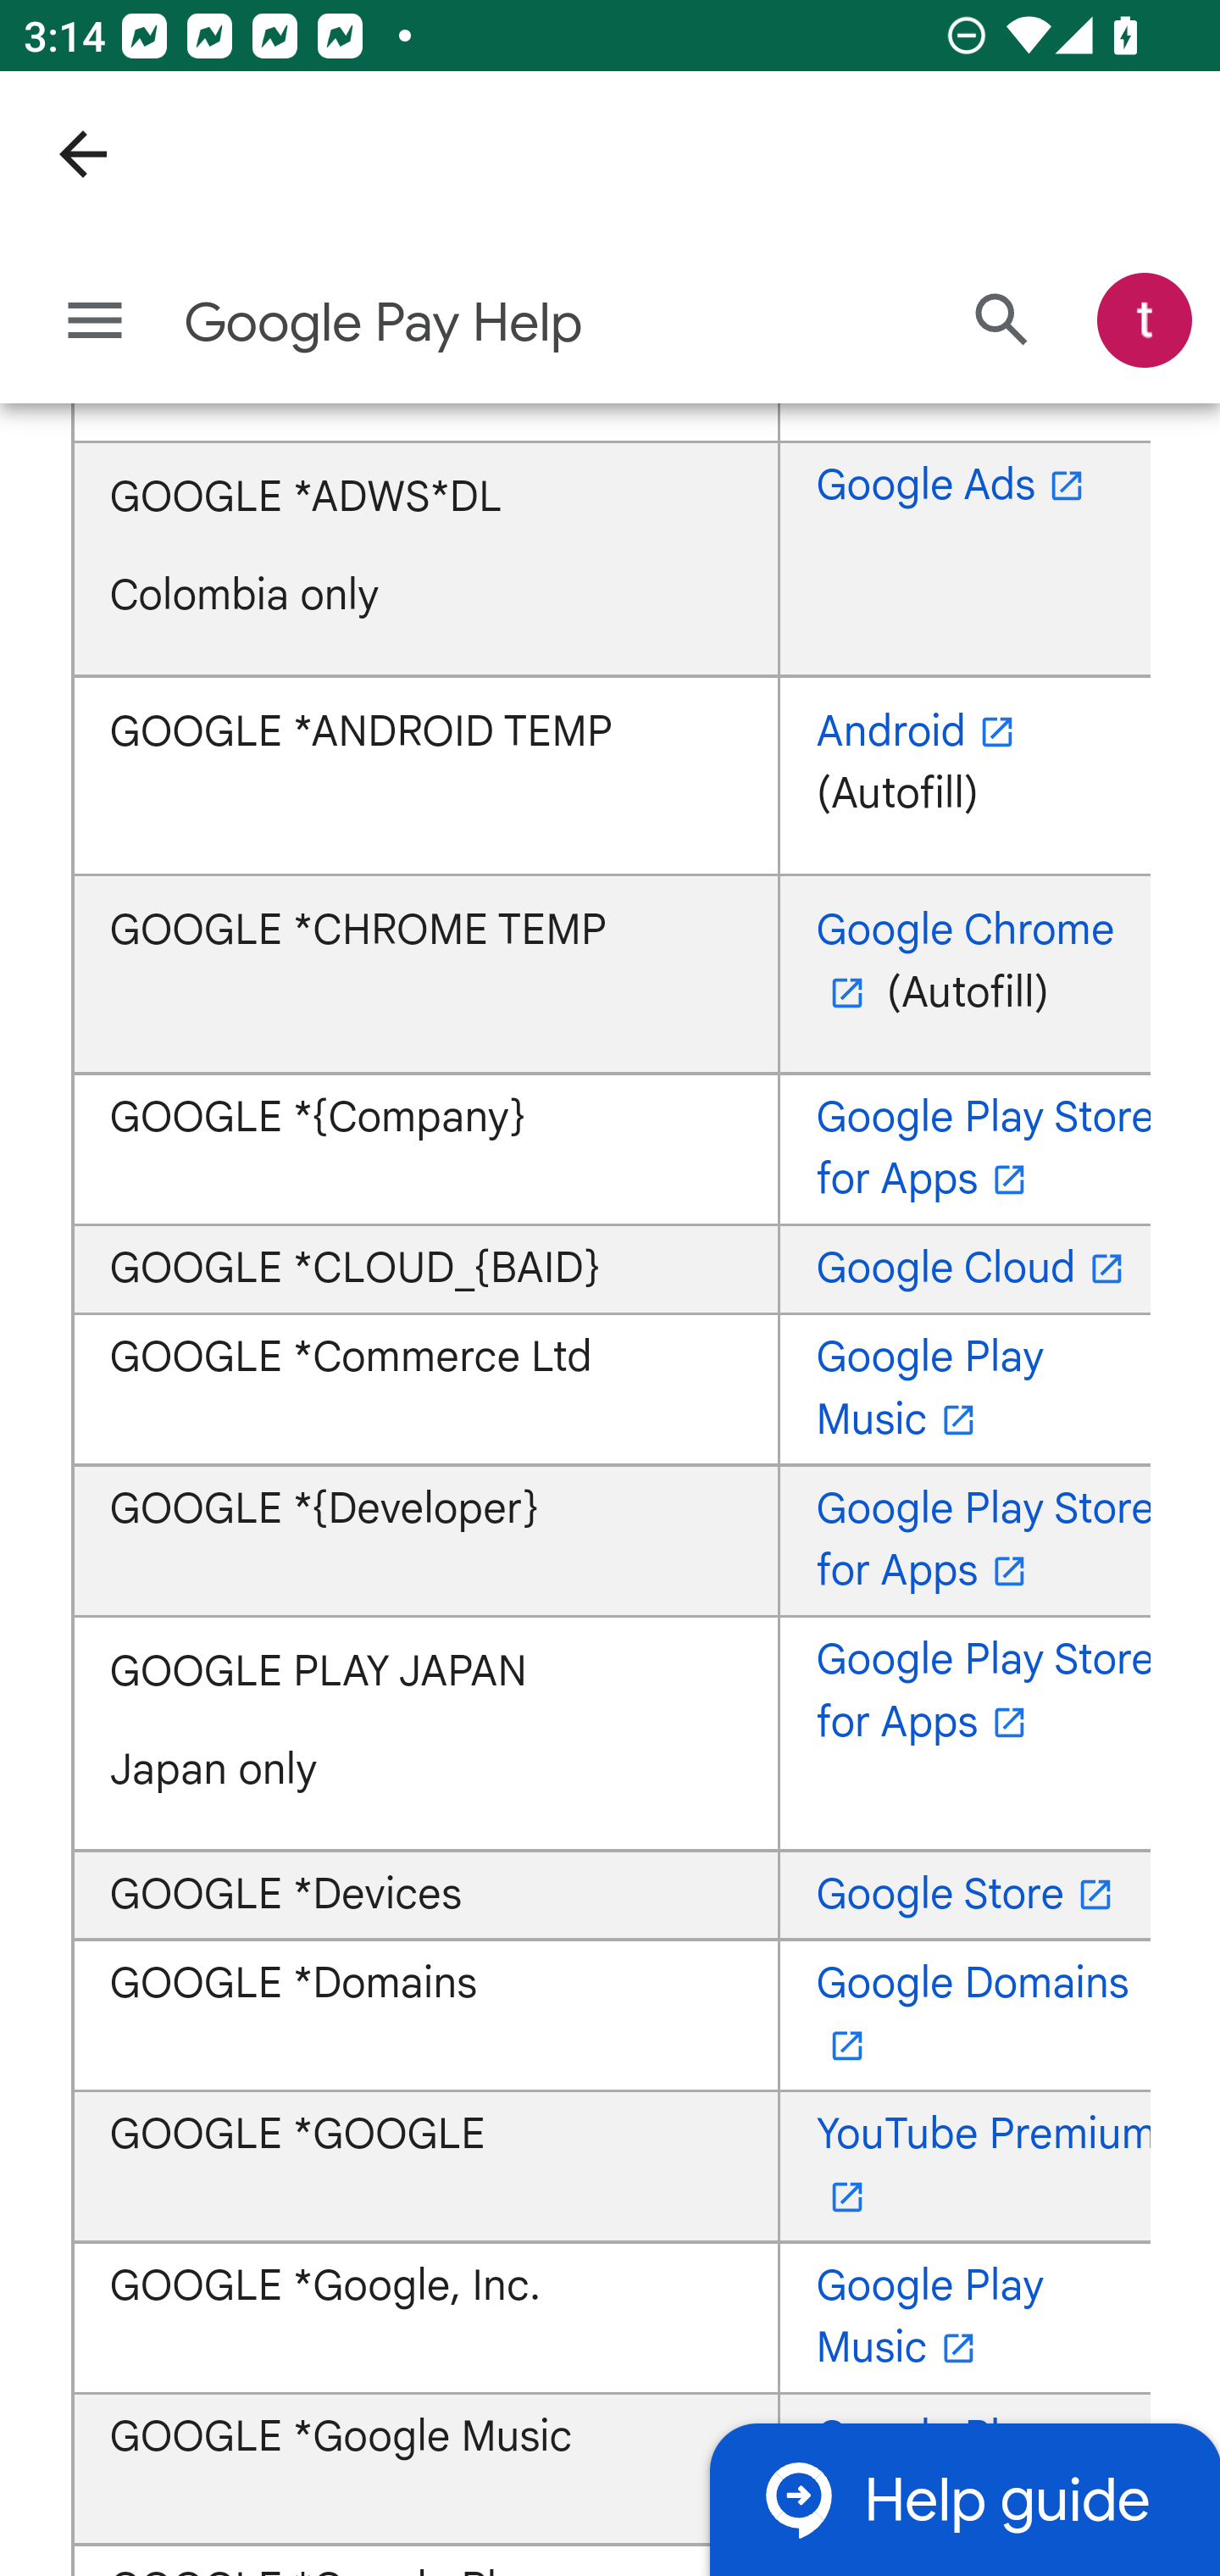  What do you see at coordinates (930, 1391) in the screenshot?
I see `Google Play Music` at bounding box center [930, 1391].